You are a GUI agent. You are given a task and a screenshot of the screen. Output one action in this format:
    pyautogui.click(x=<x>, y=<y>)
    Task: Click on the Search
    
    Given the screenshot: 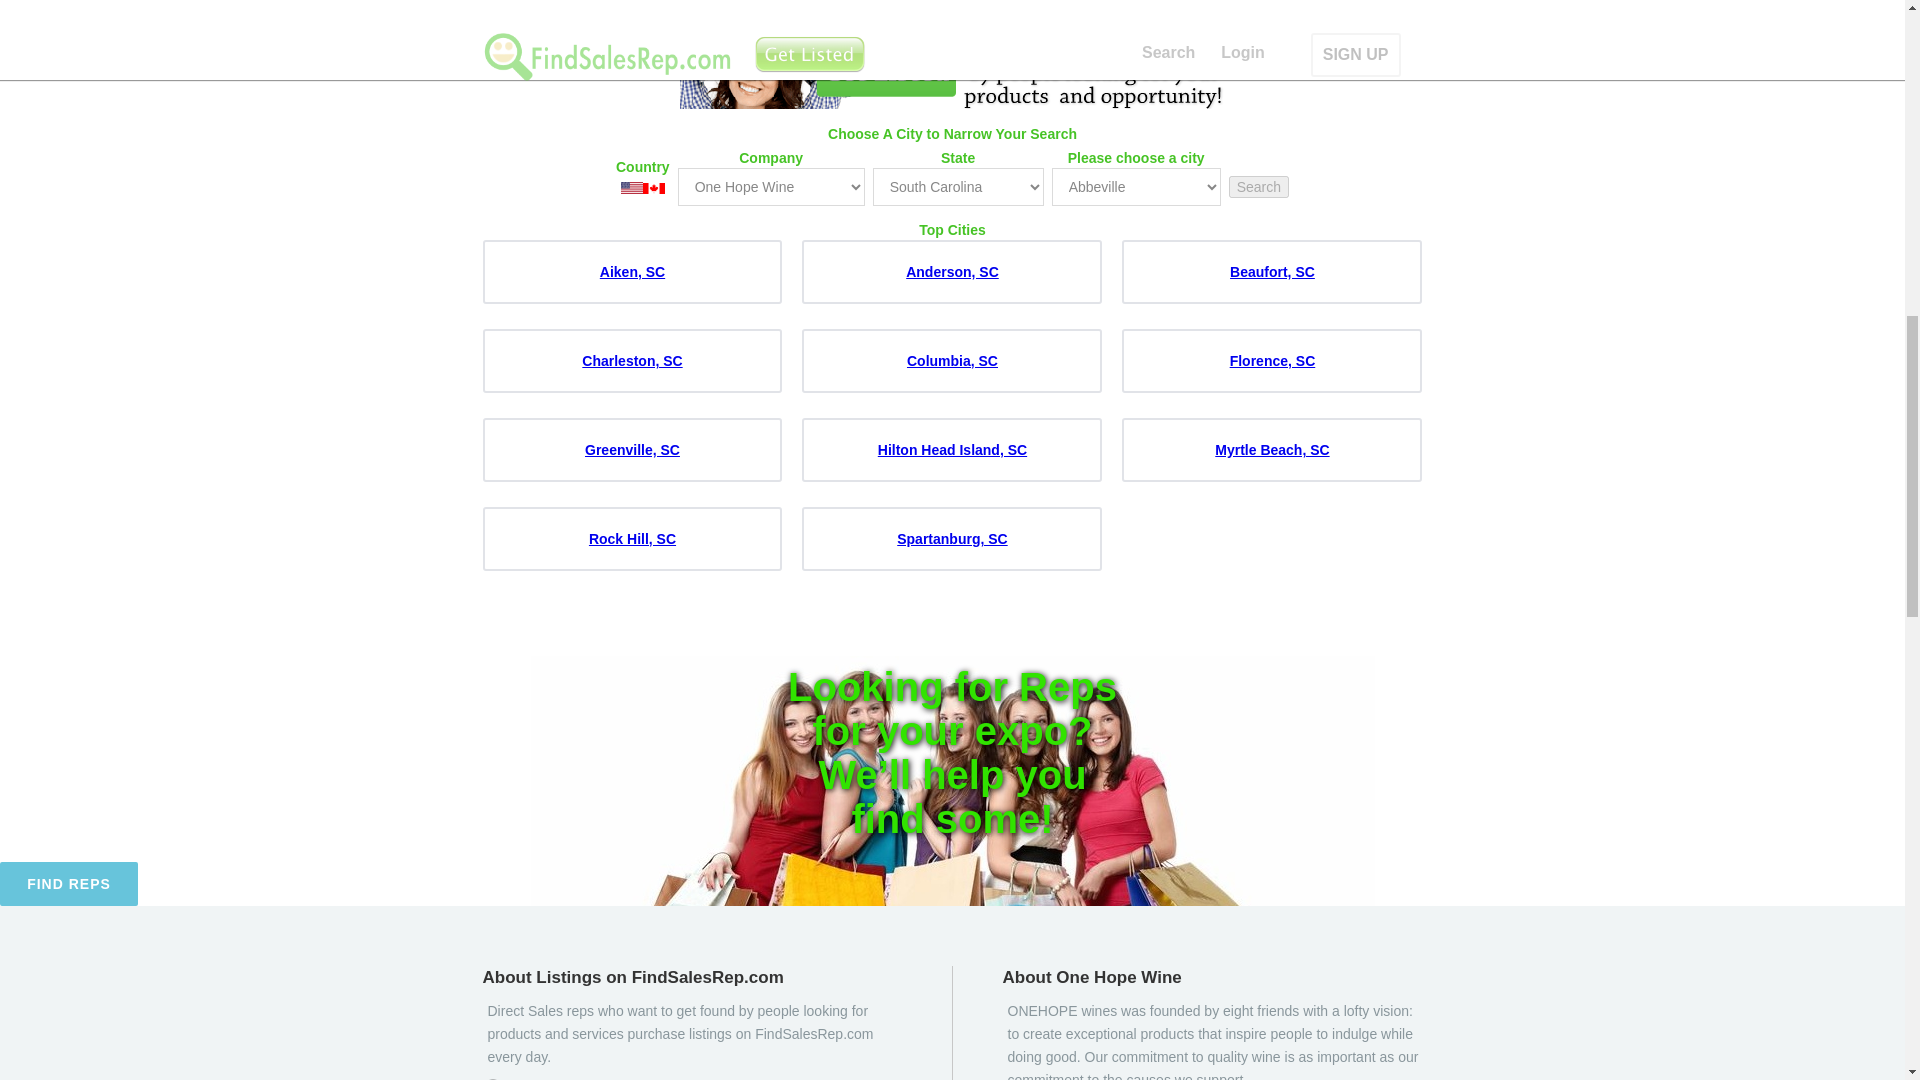 What is the action you would take?
    pyautogui.click(x=1258, y=186)
    